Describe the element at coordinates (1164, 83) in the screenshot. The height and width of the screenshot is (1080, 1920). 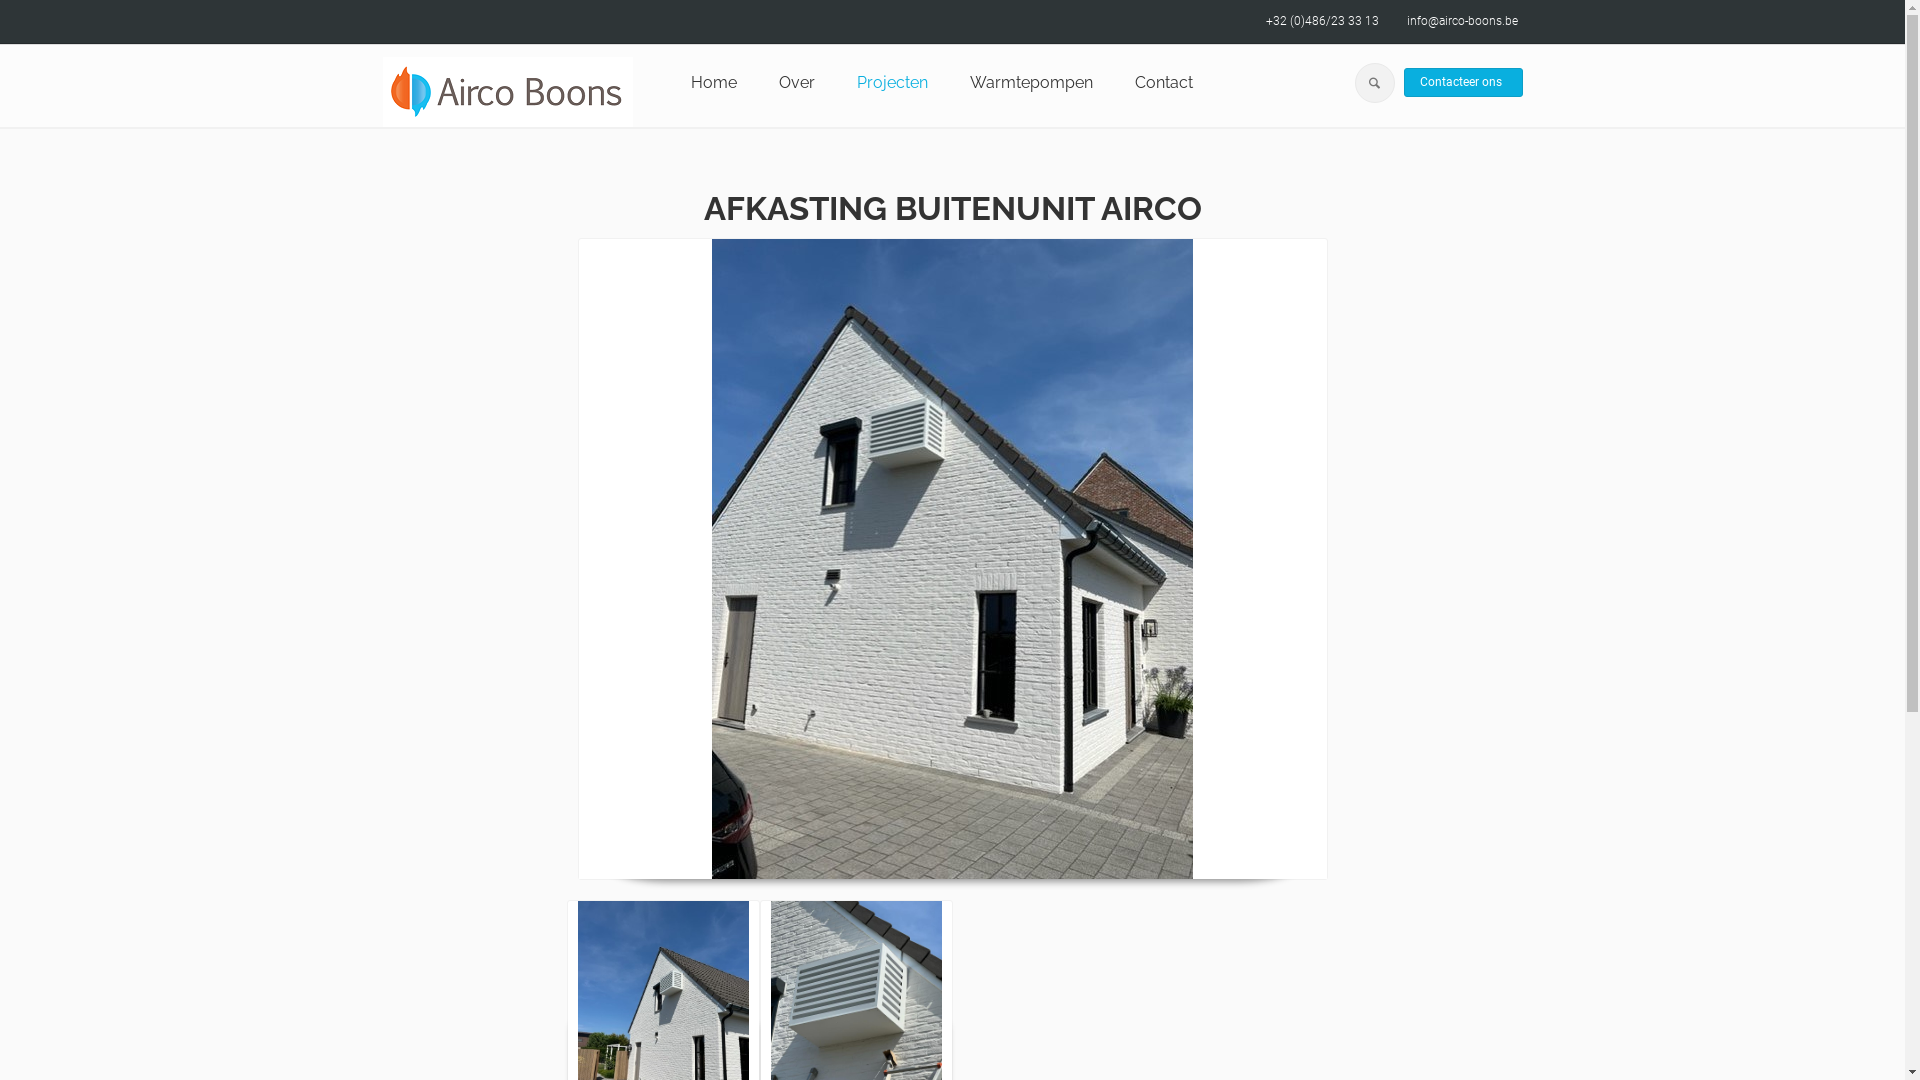
I see `Contact` at that location.